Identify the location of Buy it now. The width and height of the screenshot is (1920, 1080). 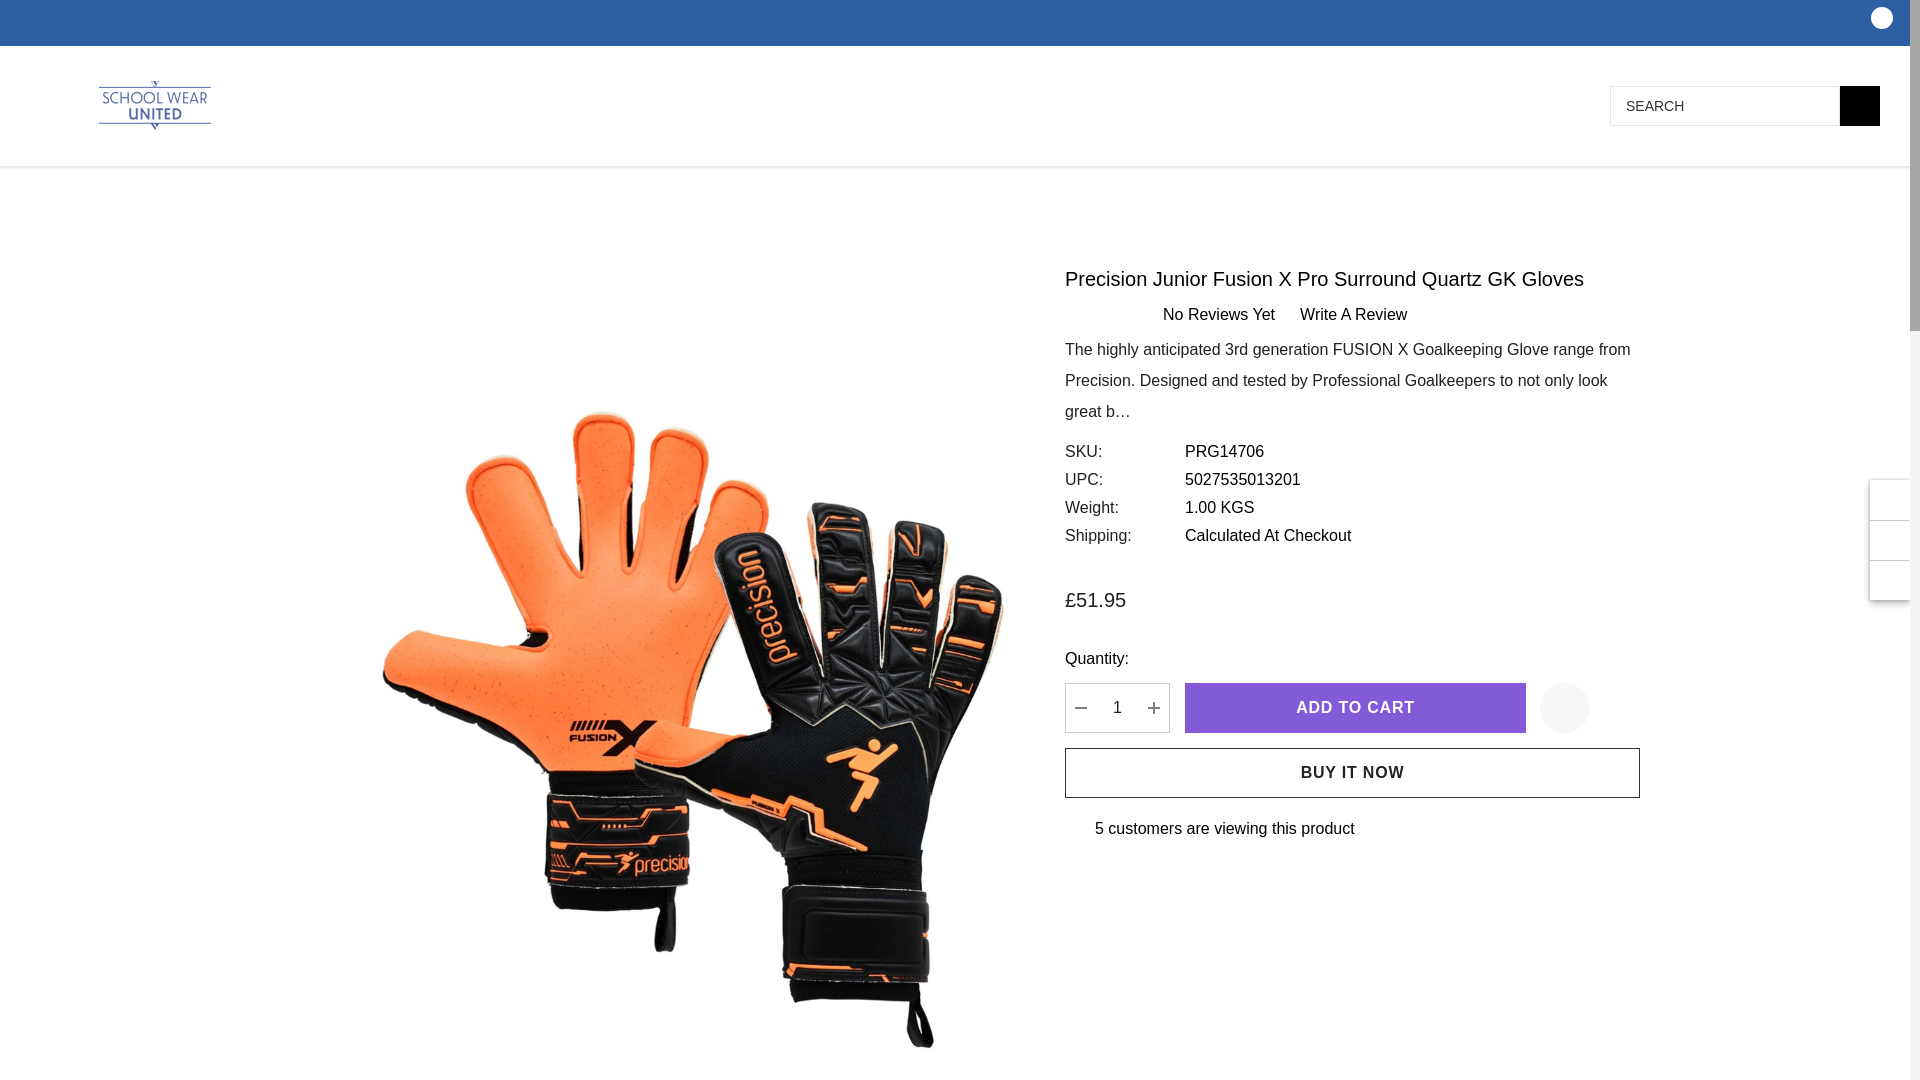
(1352, 773).